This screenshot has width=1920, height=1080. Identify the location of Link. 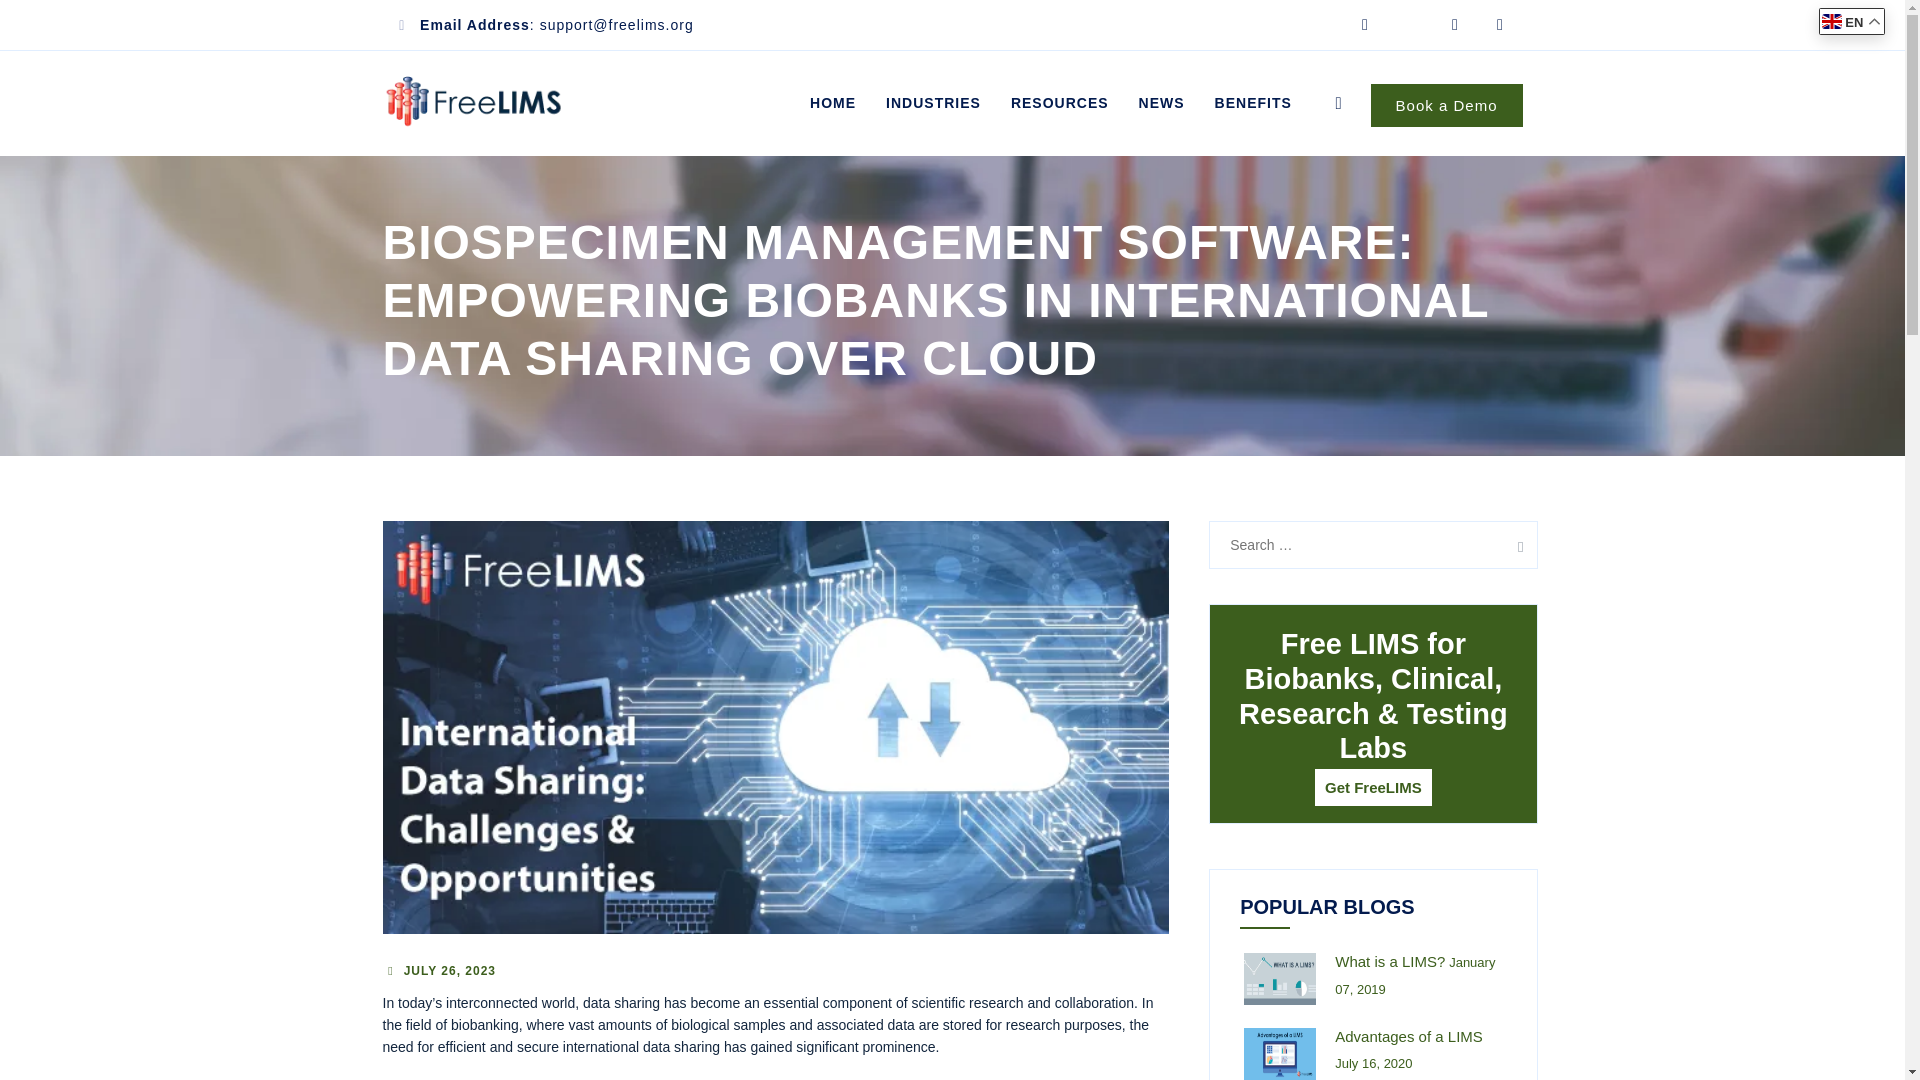
(1338, 103).